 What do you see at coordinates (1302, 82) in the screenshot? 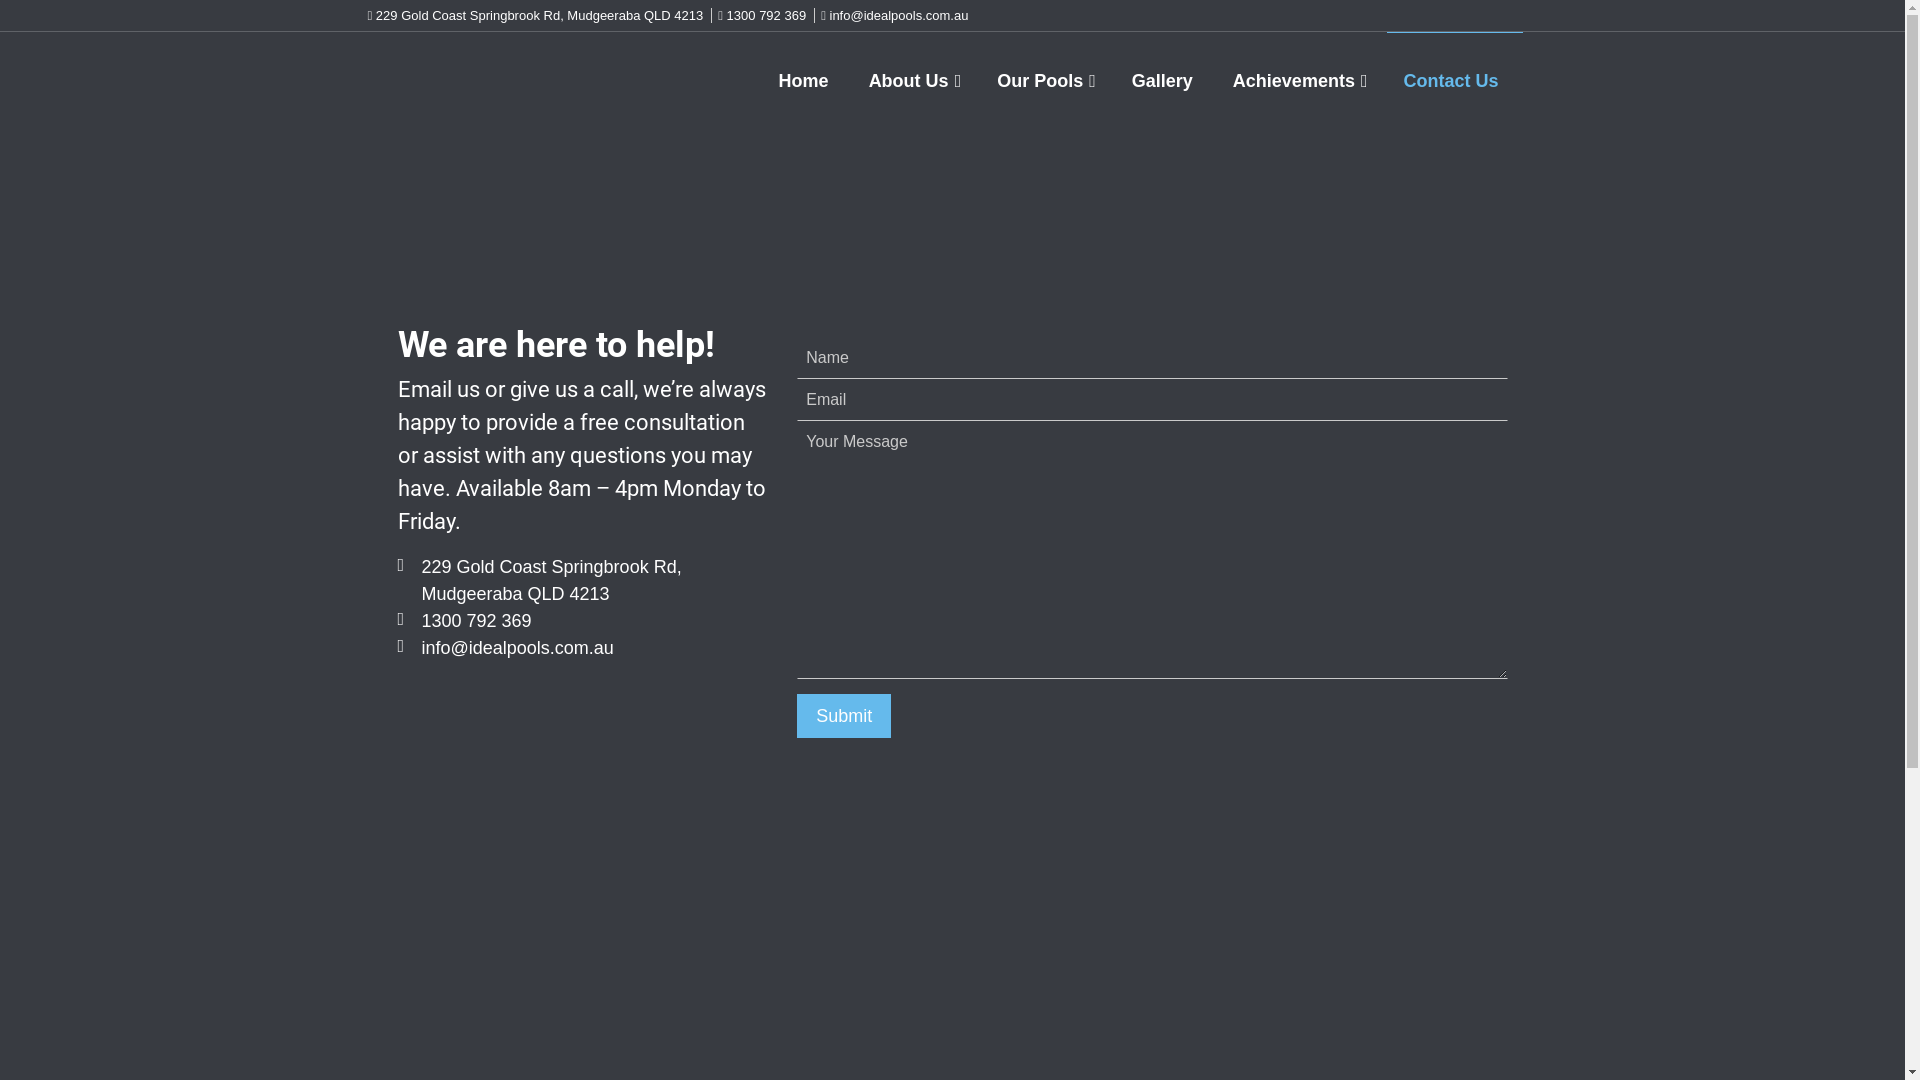
I see `Achievements` at bounding box center [1302, 82].